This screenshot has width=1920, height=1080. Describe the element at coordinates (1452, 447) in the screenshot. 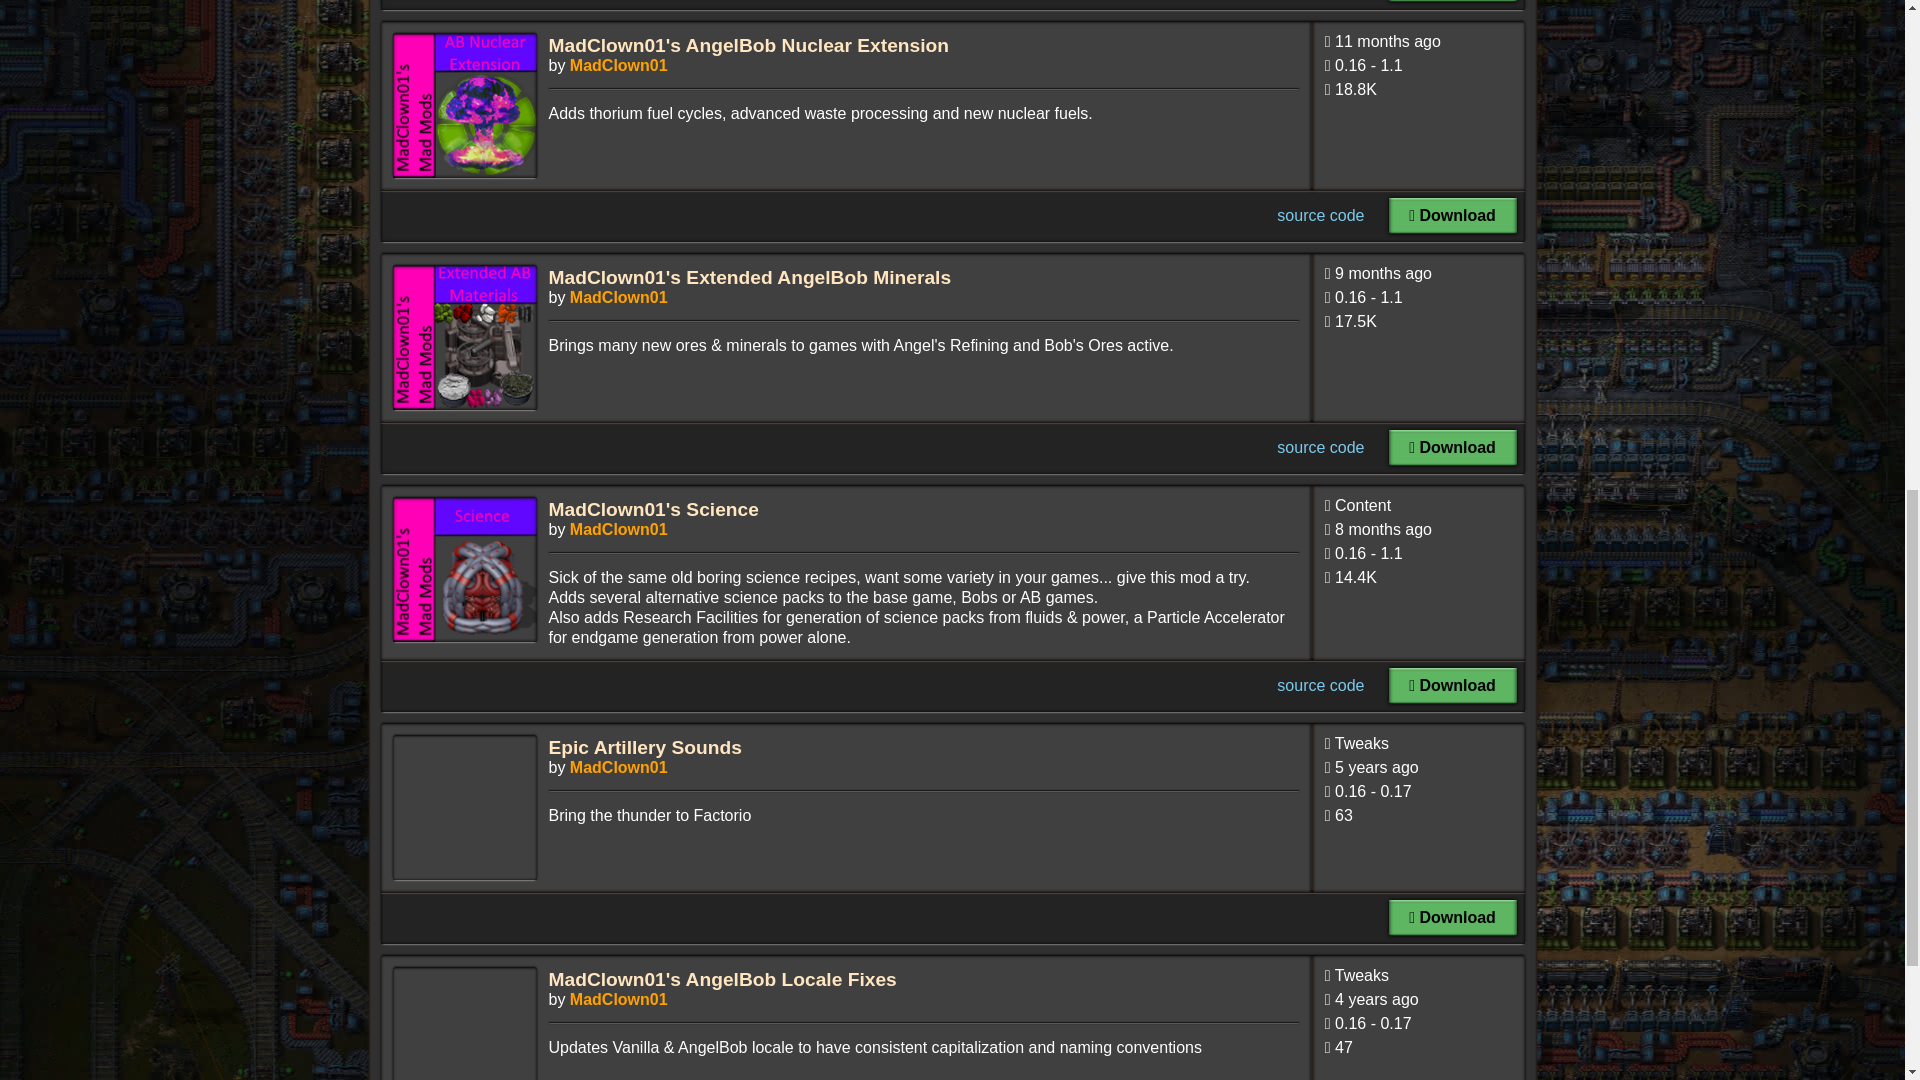

I see `Download` at that location.